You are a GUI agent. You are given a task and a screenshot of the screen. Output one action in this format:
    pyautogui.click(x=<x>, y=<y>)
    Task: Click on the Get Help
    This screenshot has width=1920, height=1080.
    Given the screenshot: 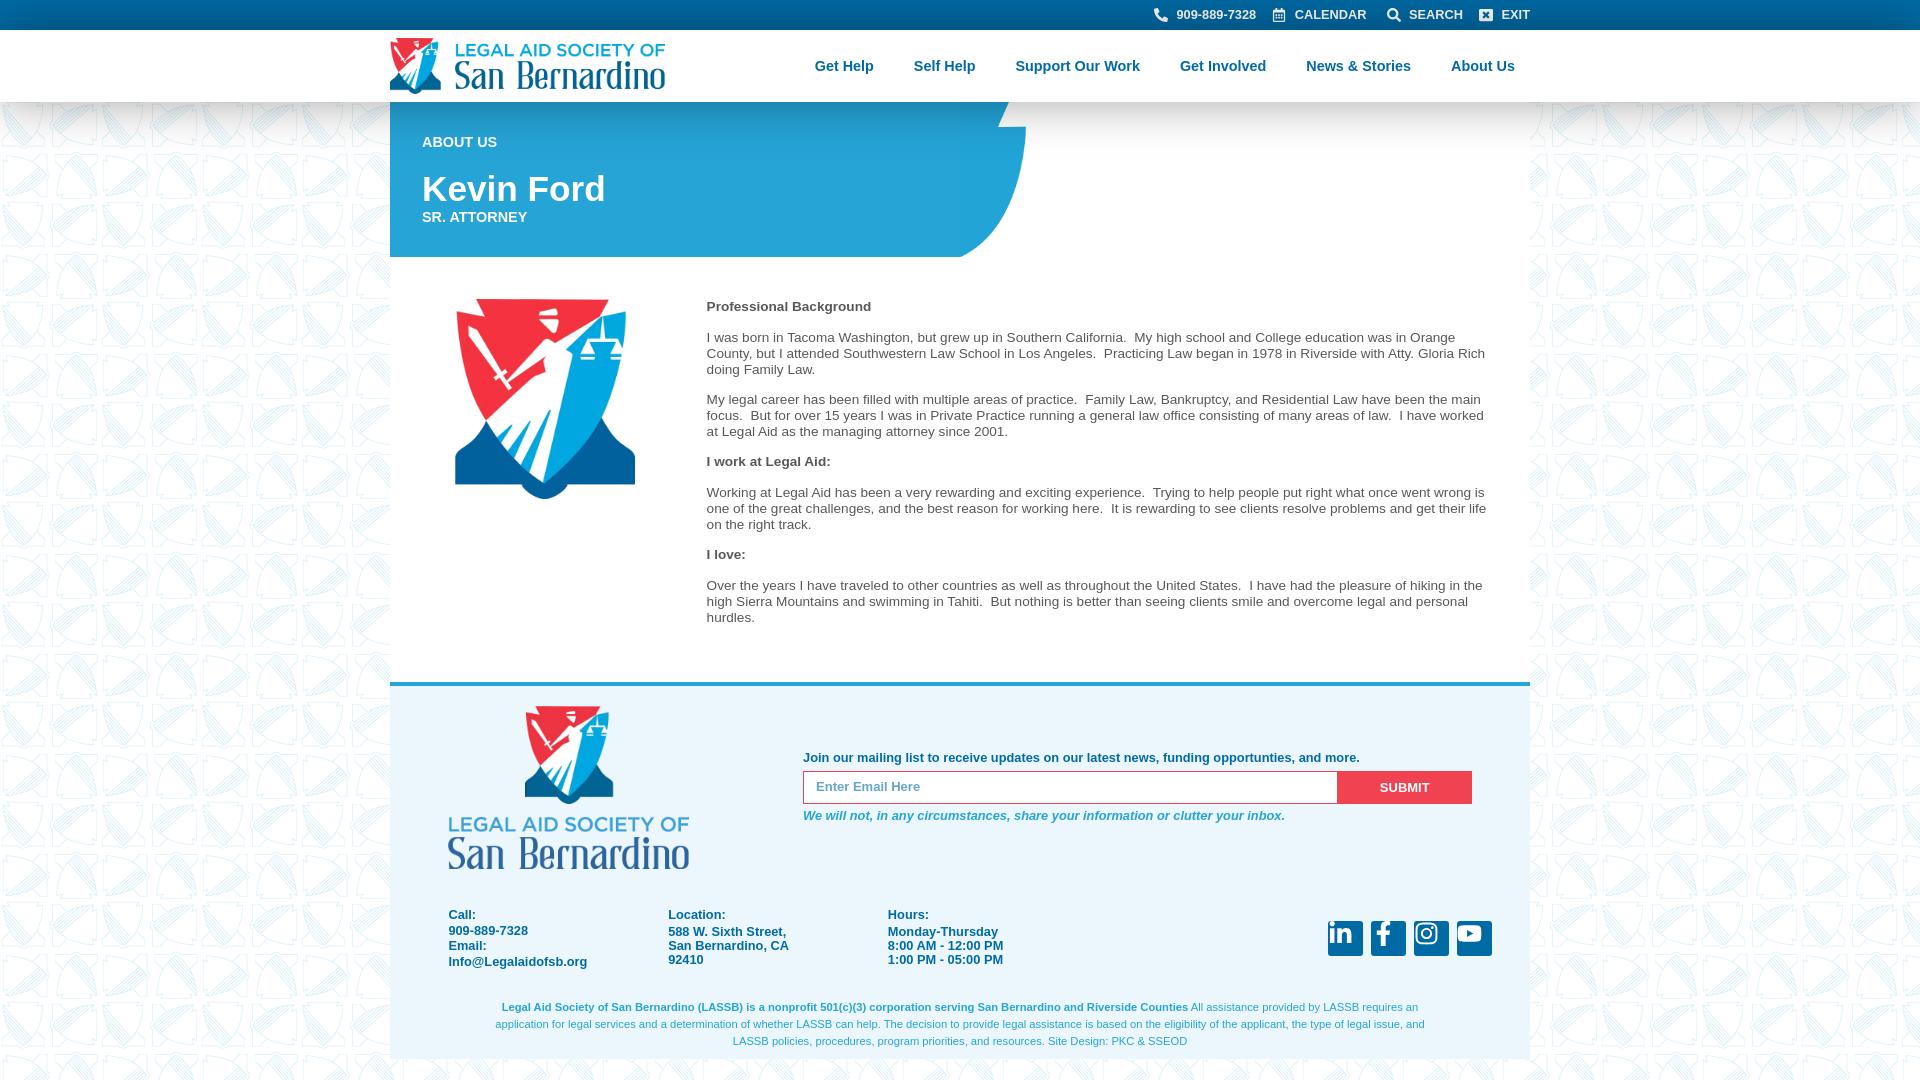 What is the action you would take?
    pyautogui.click(x=849, y=66)
    